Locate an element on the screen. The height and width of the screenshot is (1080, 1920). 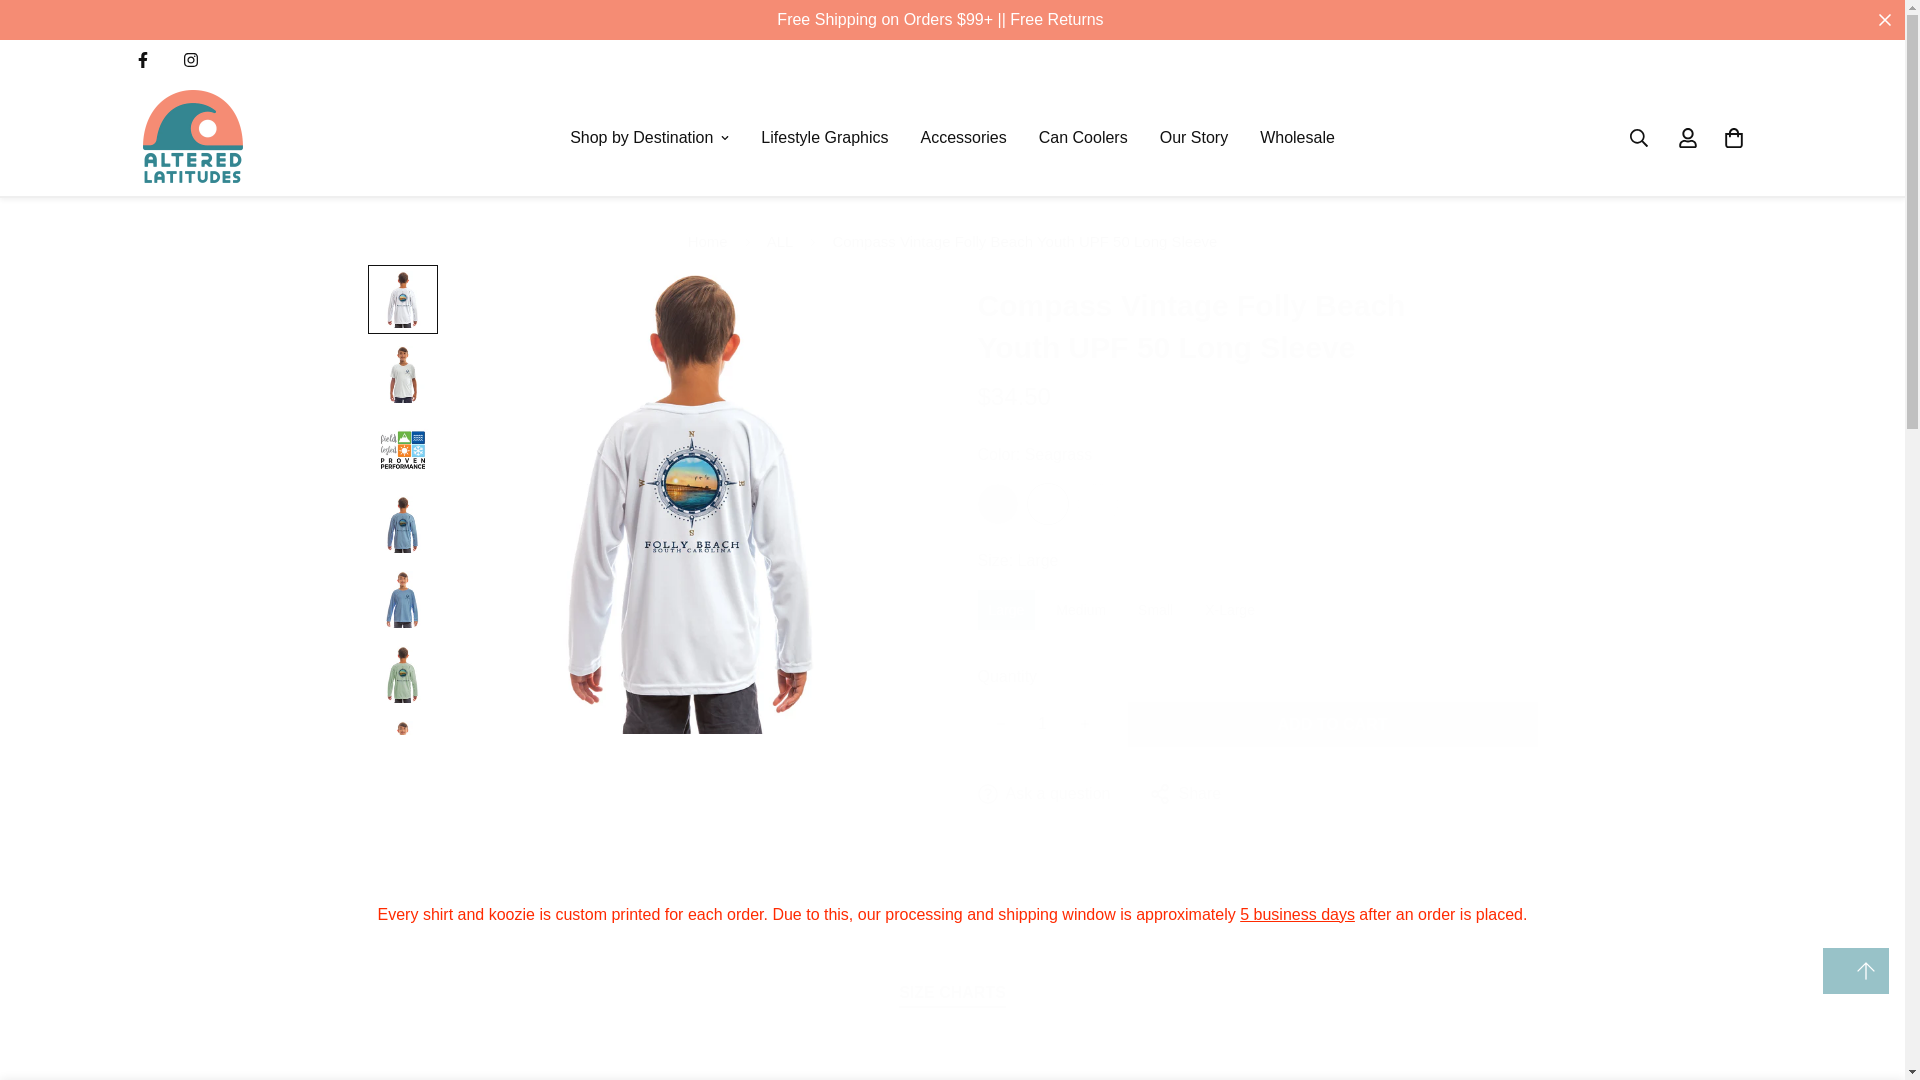
Can Coolers is located at coordinates (1084, 137).